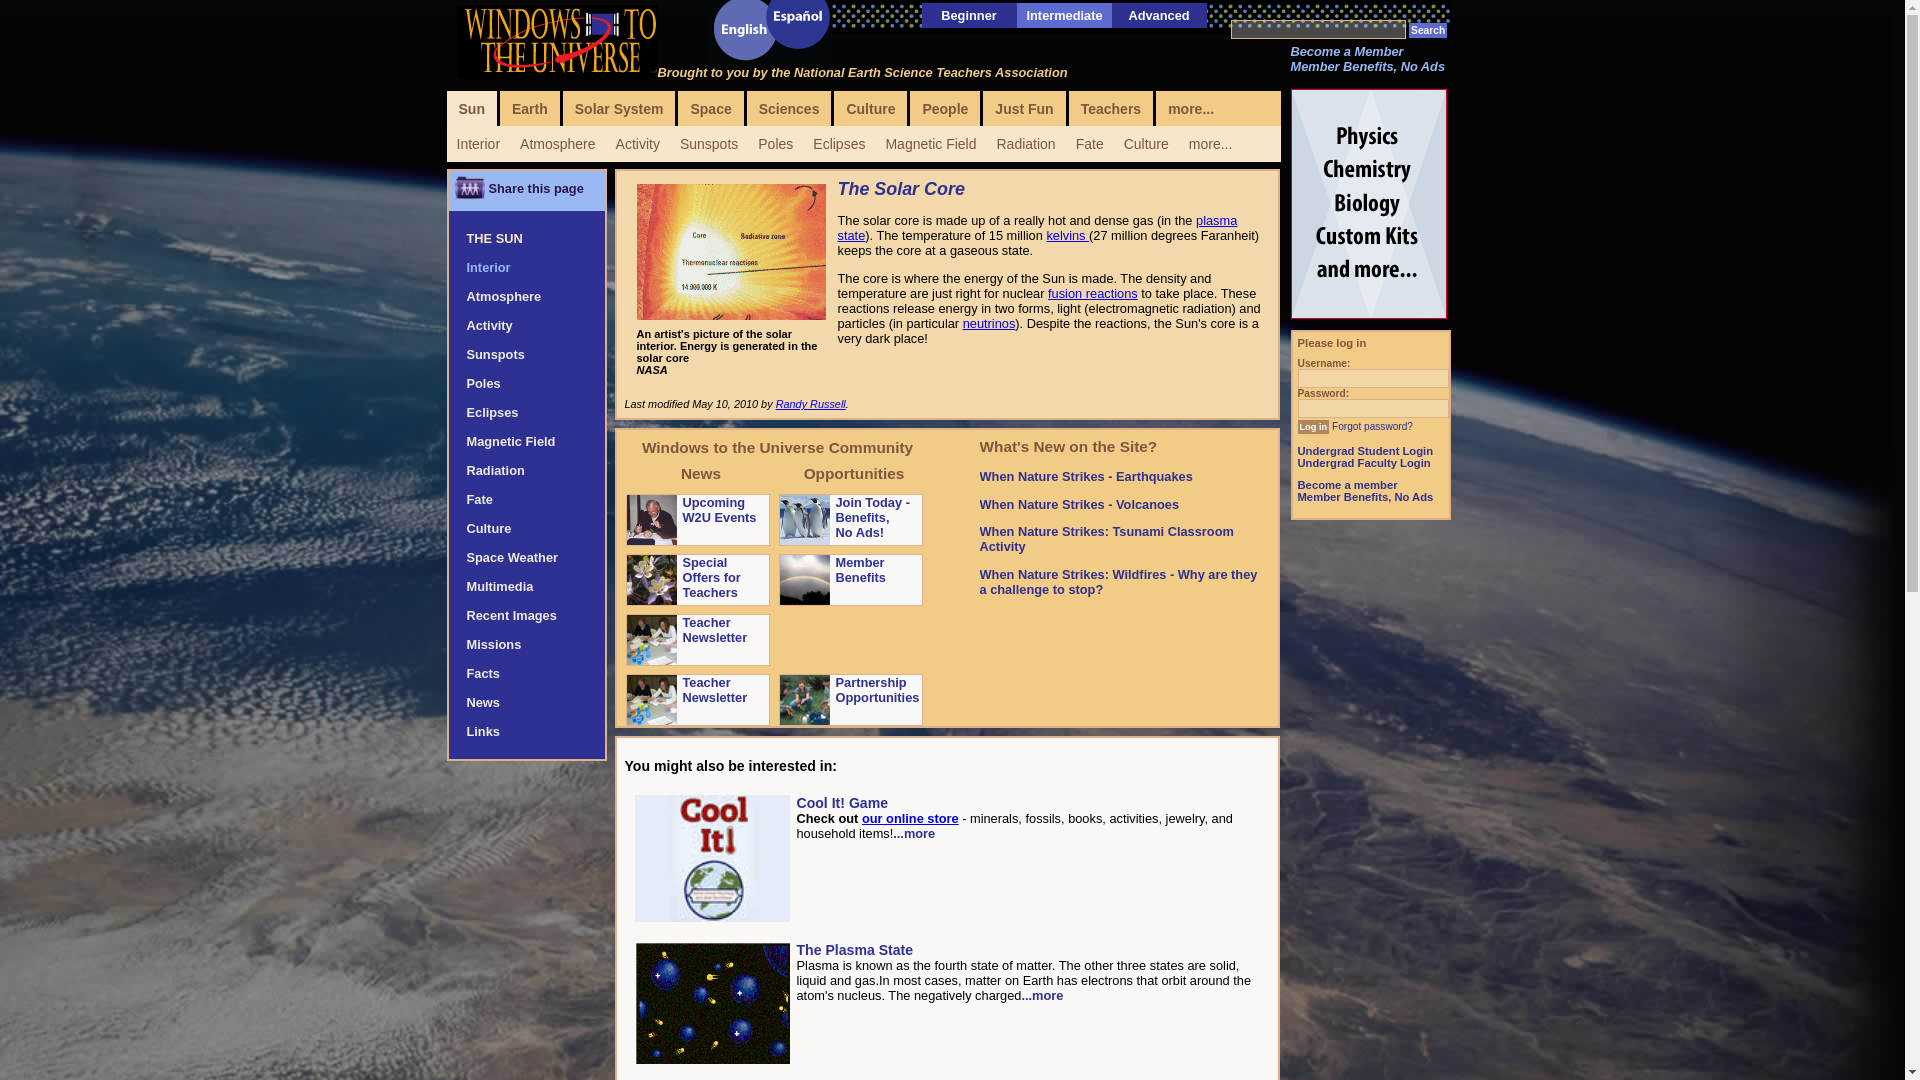 This screenshot has height=1080, width=1920. I want to click on Become a Member, so click(1346, 52).